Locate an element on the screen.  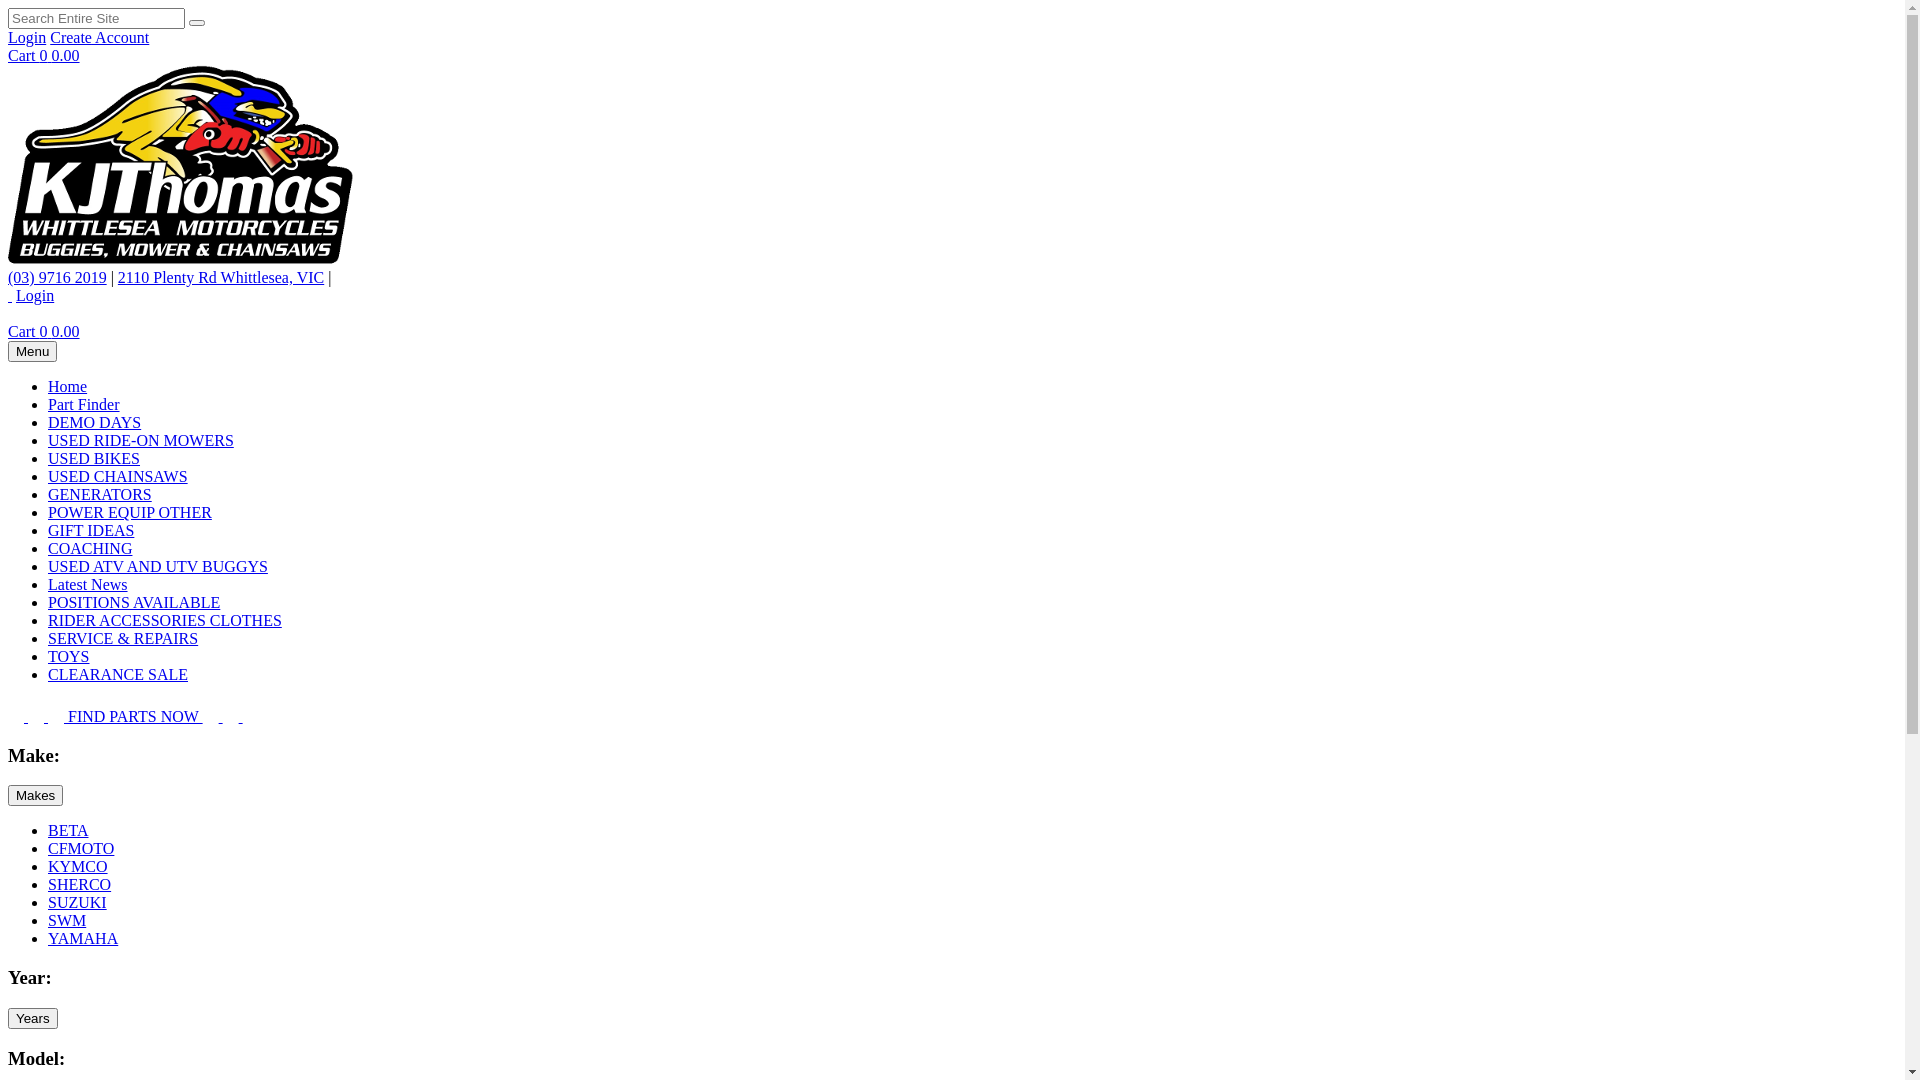
GENERATORS is located at coordinates (100, 494).